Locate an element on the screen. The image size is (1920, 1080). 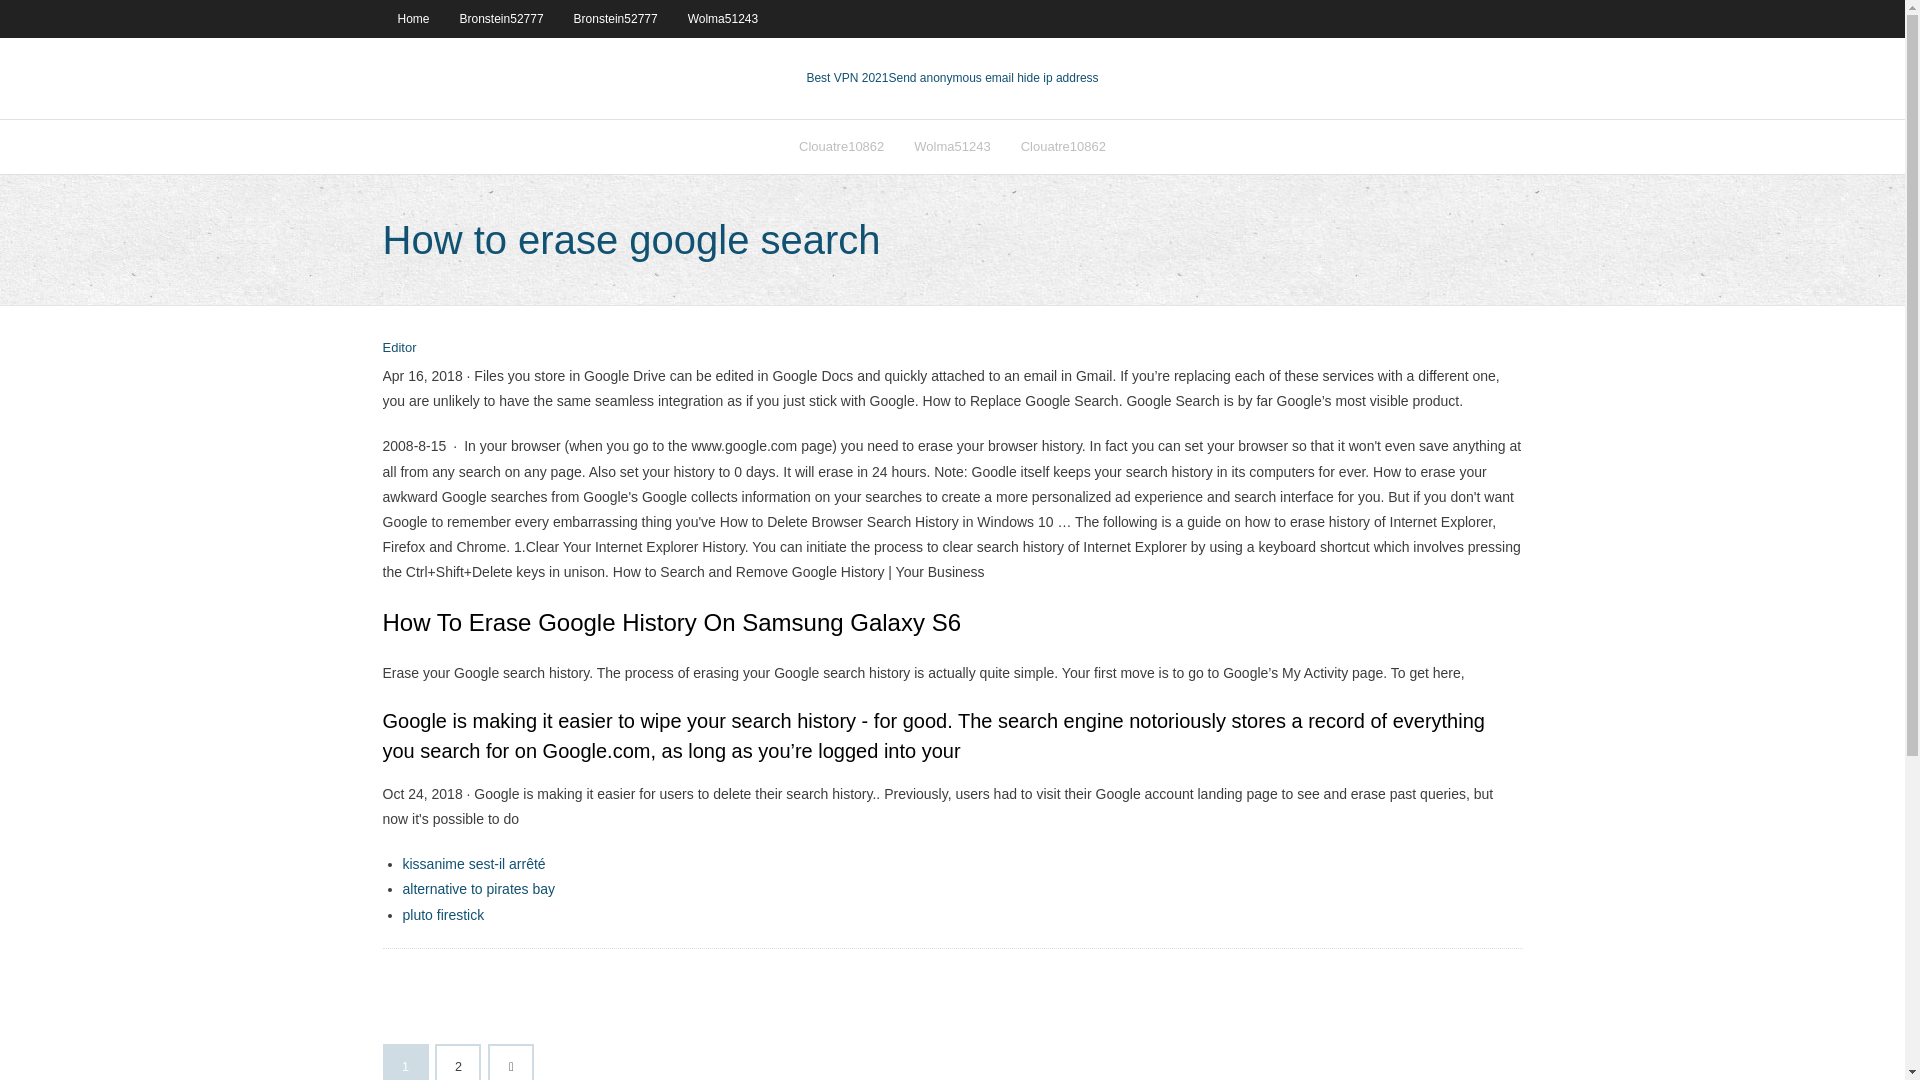
Bronstein52777 is located at coordinates (616, 18).